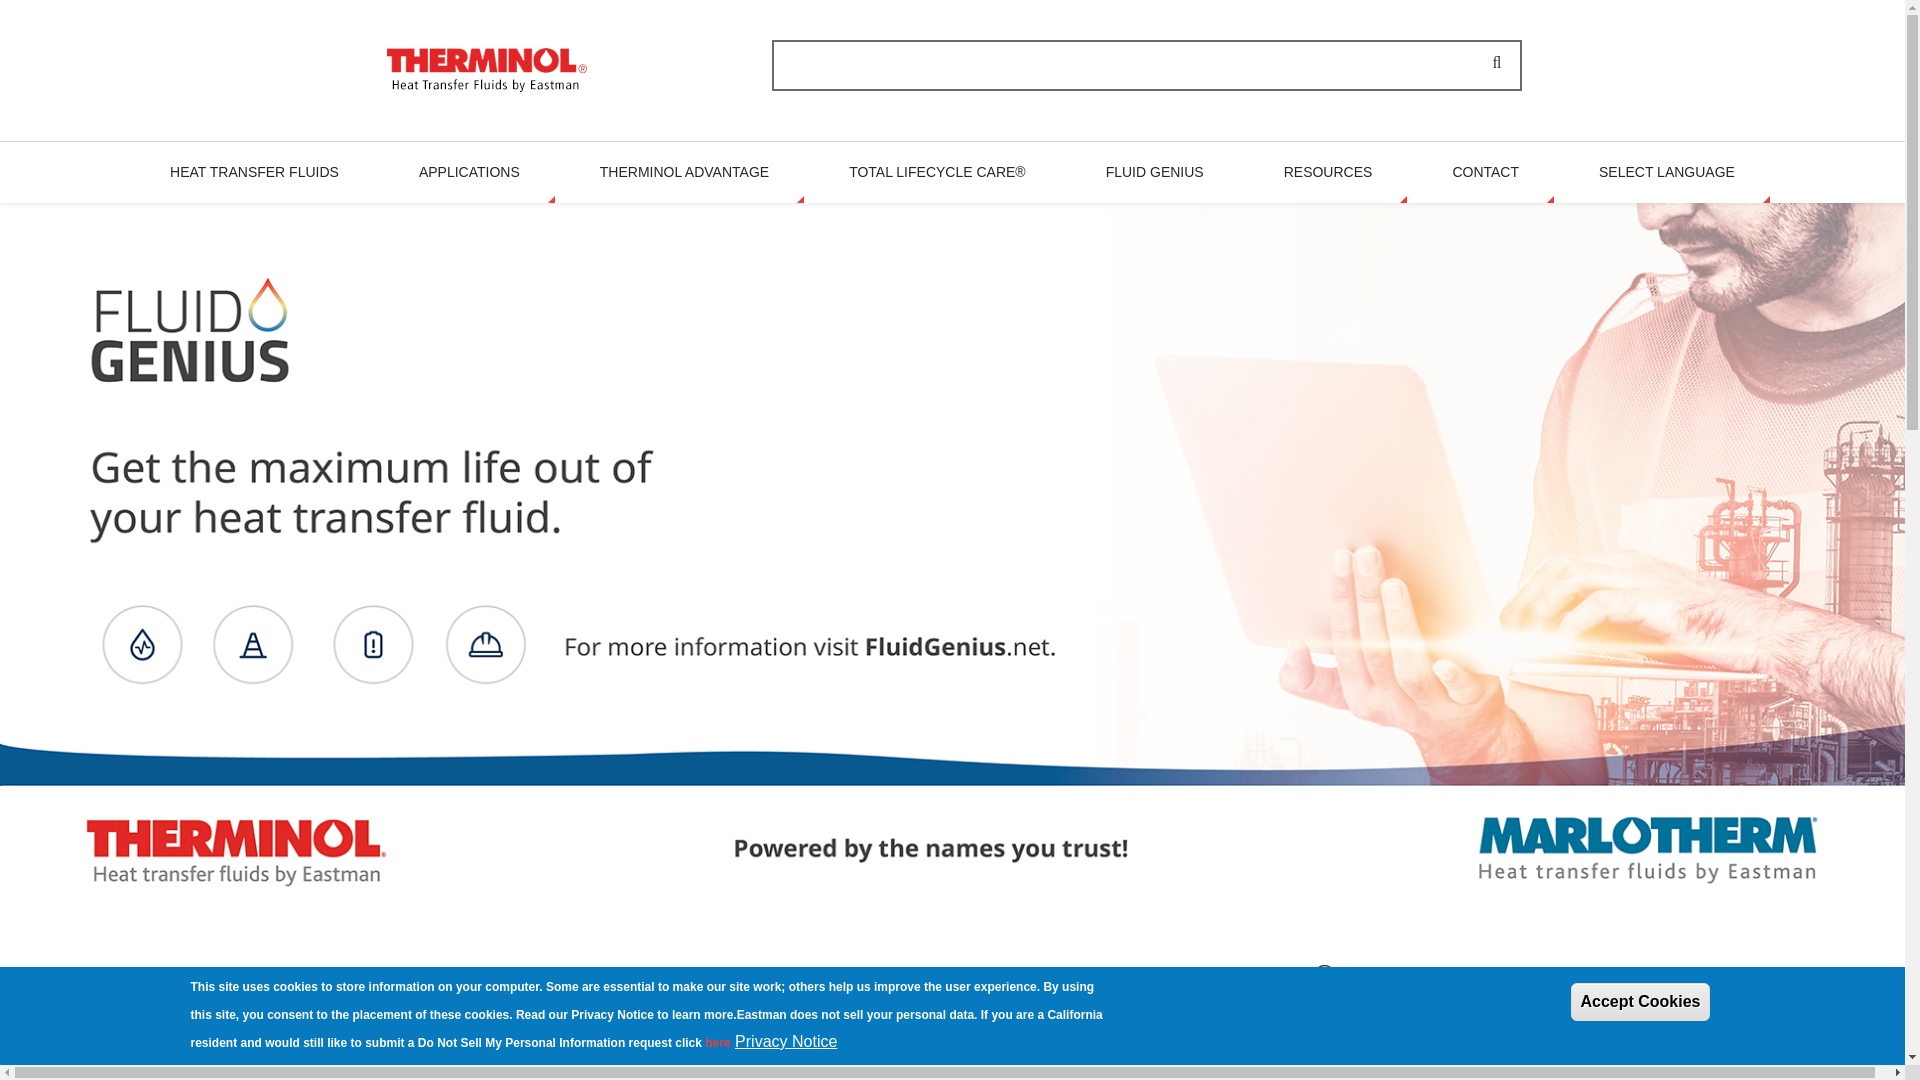 This screenshot has width=1920, height=1080. I want to click on THERMINOL ADVANTAGE, so click(684, 172).